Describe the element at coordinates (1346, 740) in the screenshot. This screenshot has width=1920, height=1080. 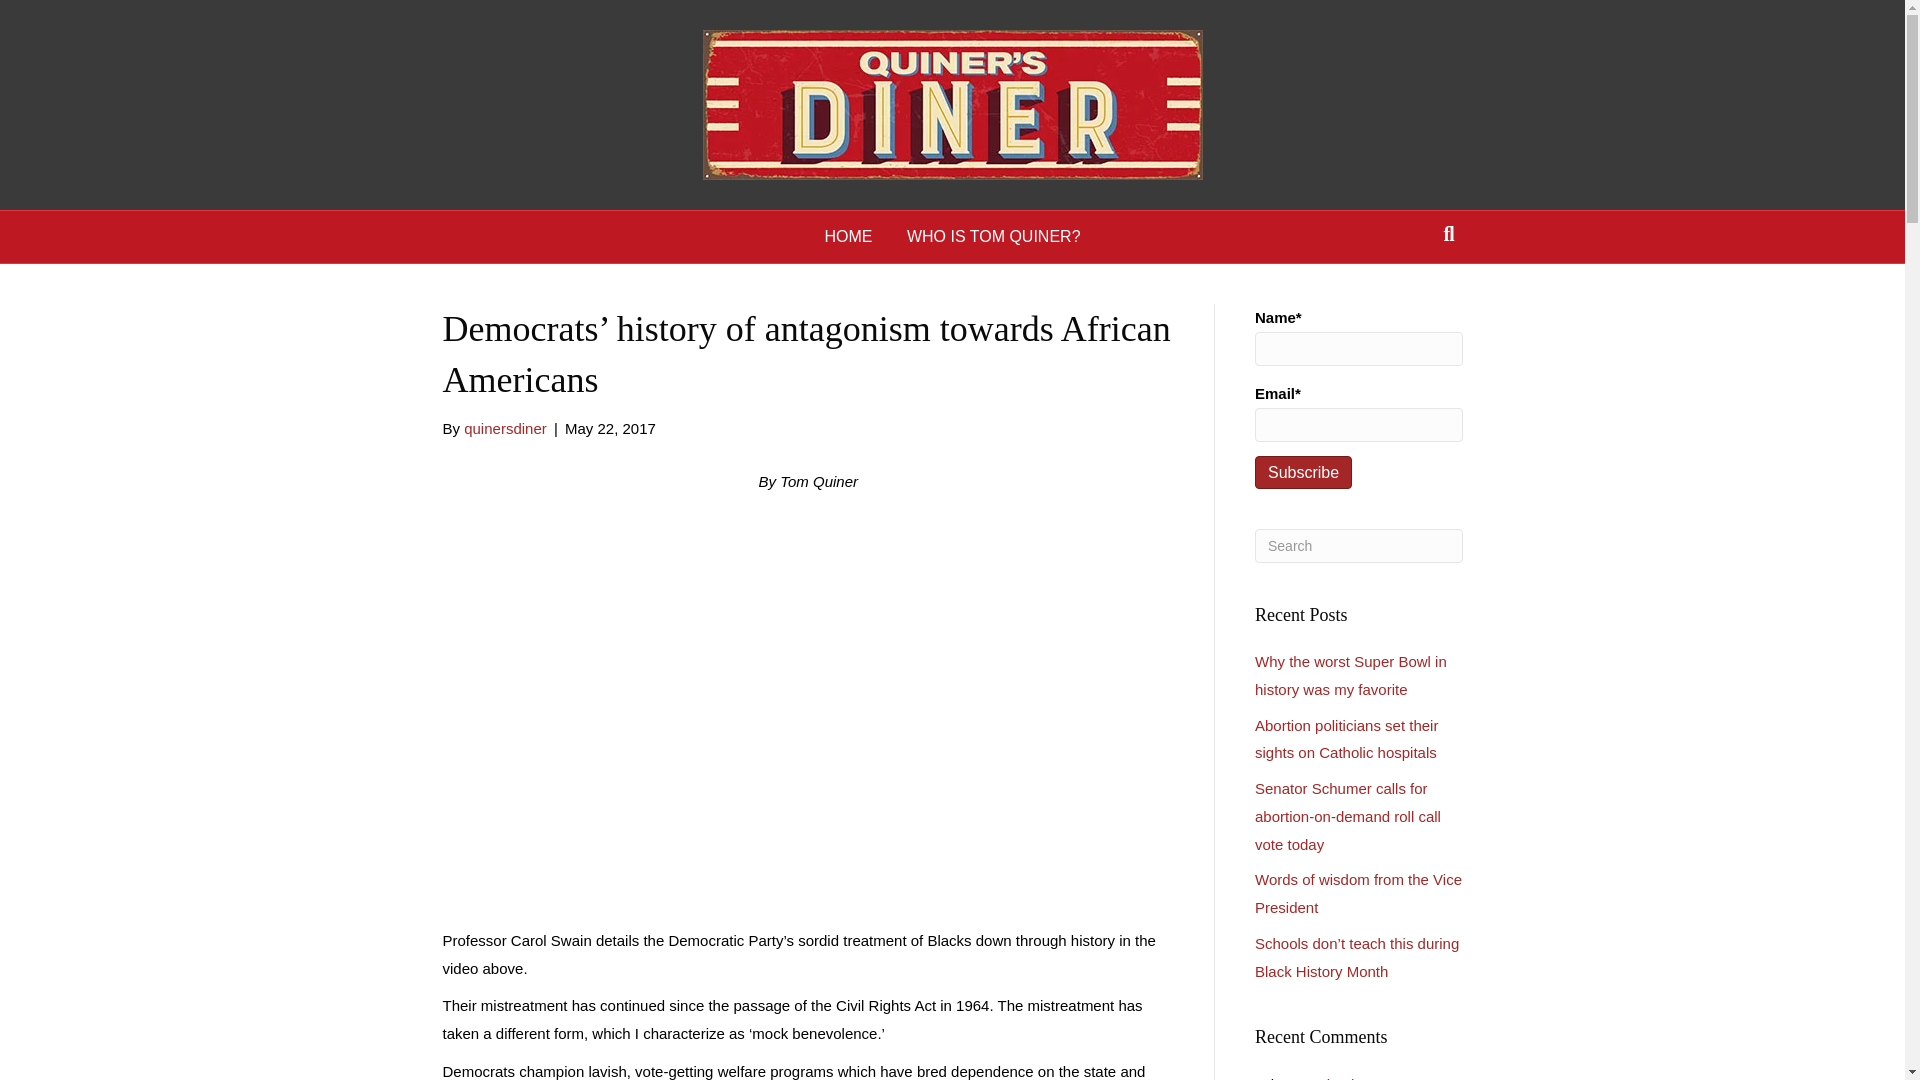
I see `Abortion politicians set their sights on Catholic hospitals` at that location.